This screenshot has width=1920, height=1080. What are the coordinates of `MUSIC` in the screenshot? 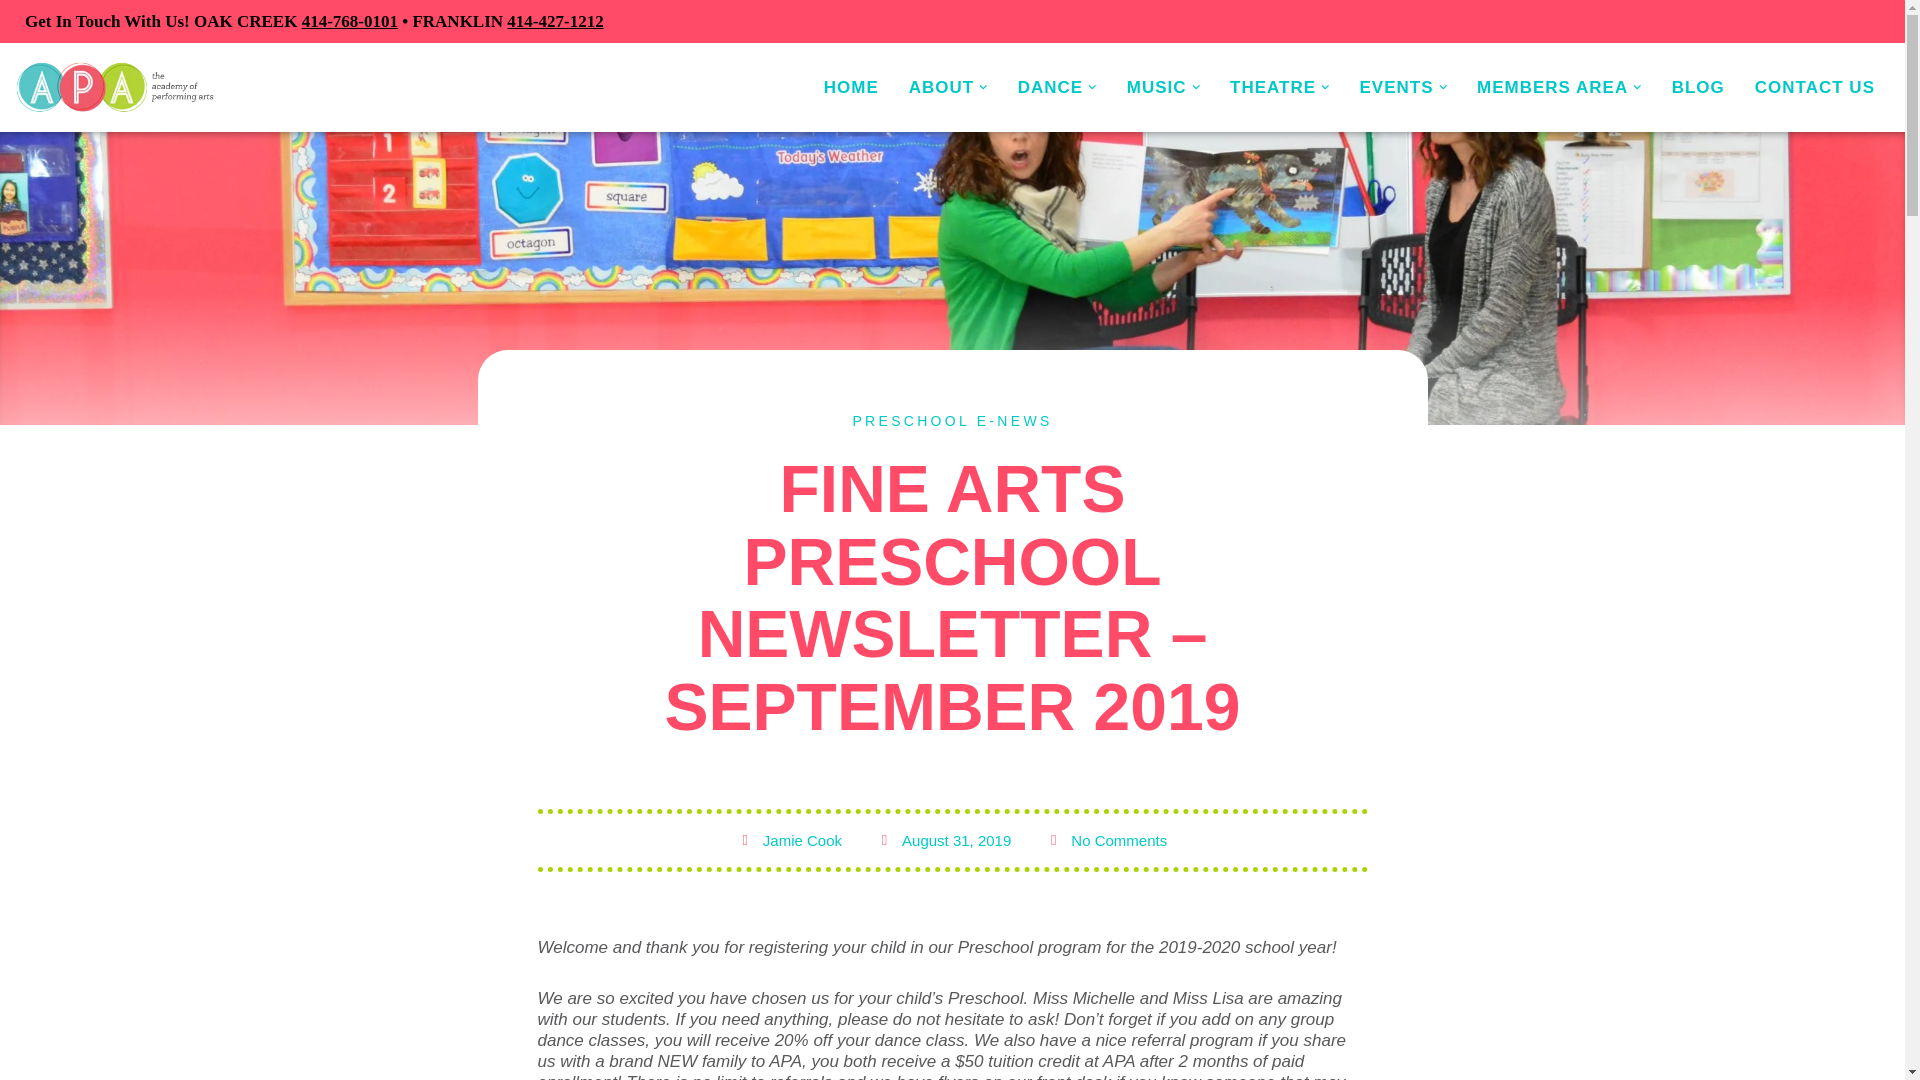 It's located at (1164, 88).